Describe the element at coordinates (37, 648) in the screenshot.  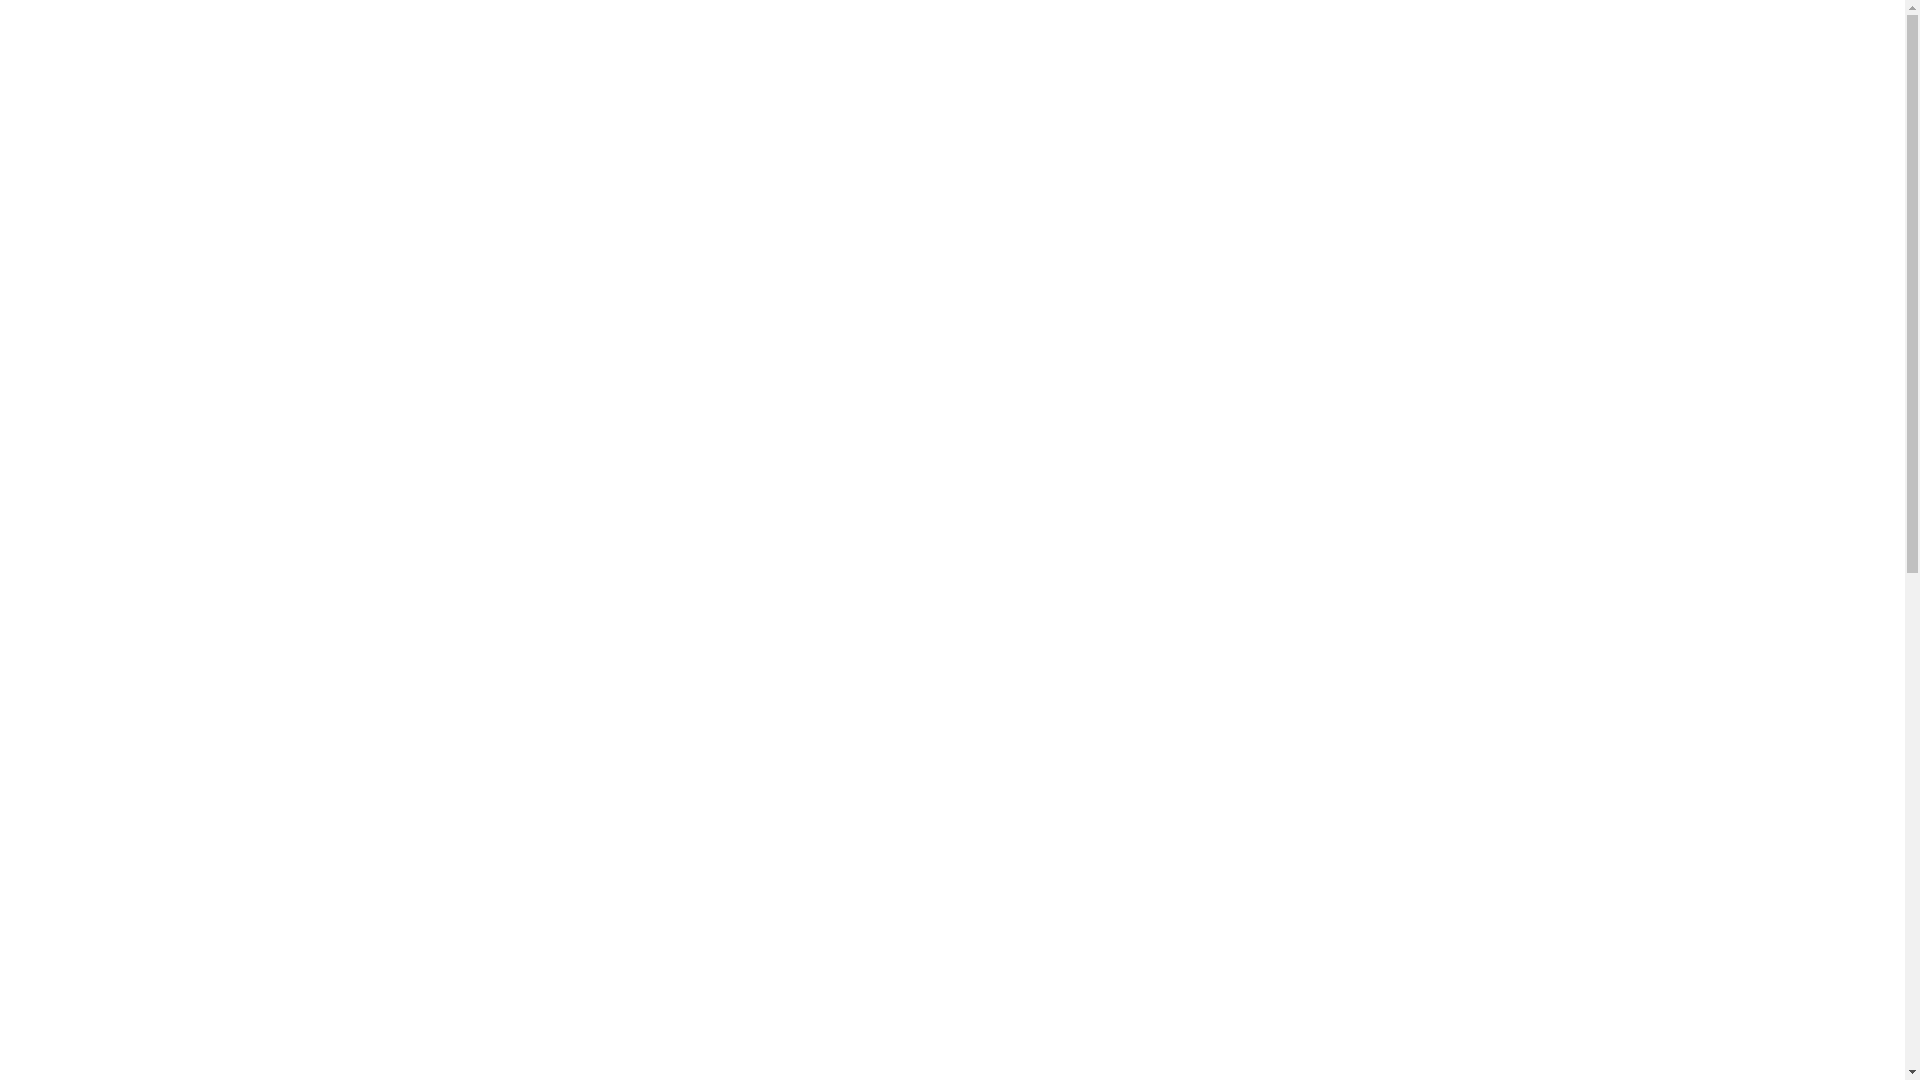
I see `Go` at that location.